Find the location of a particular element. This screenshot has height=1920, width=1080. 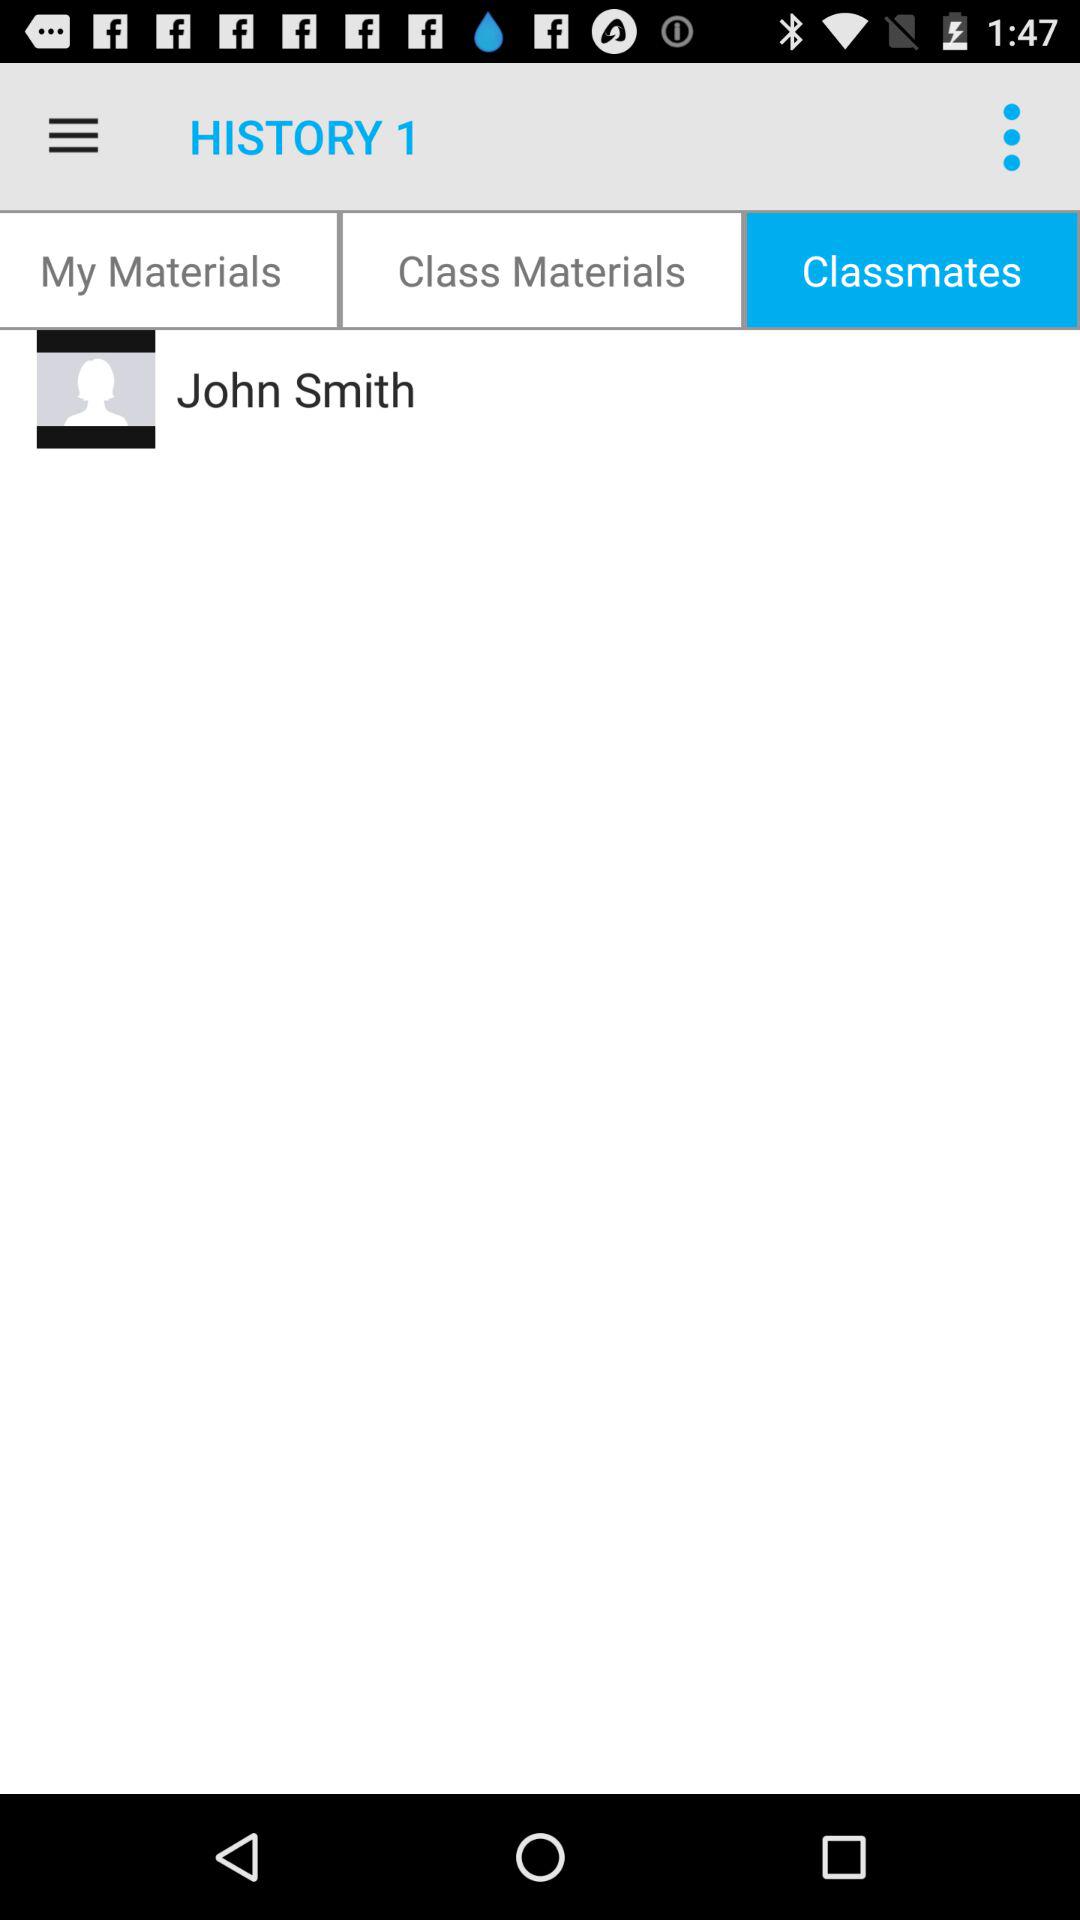

click icon to the left of the history 1 item is located at coordinates (73, 136).